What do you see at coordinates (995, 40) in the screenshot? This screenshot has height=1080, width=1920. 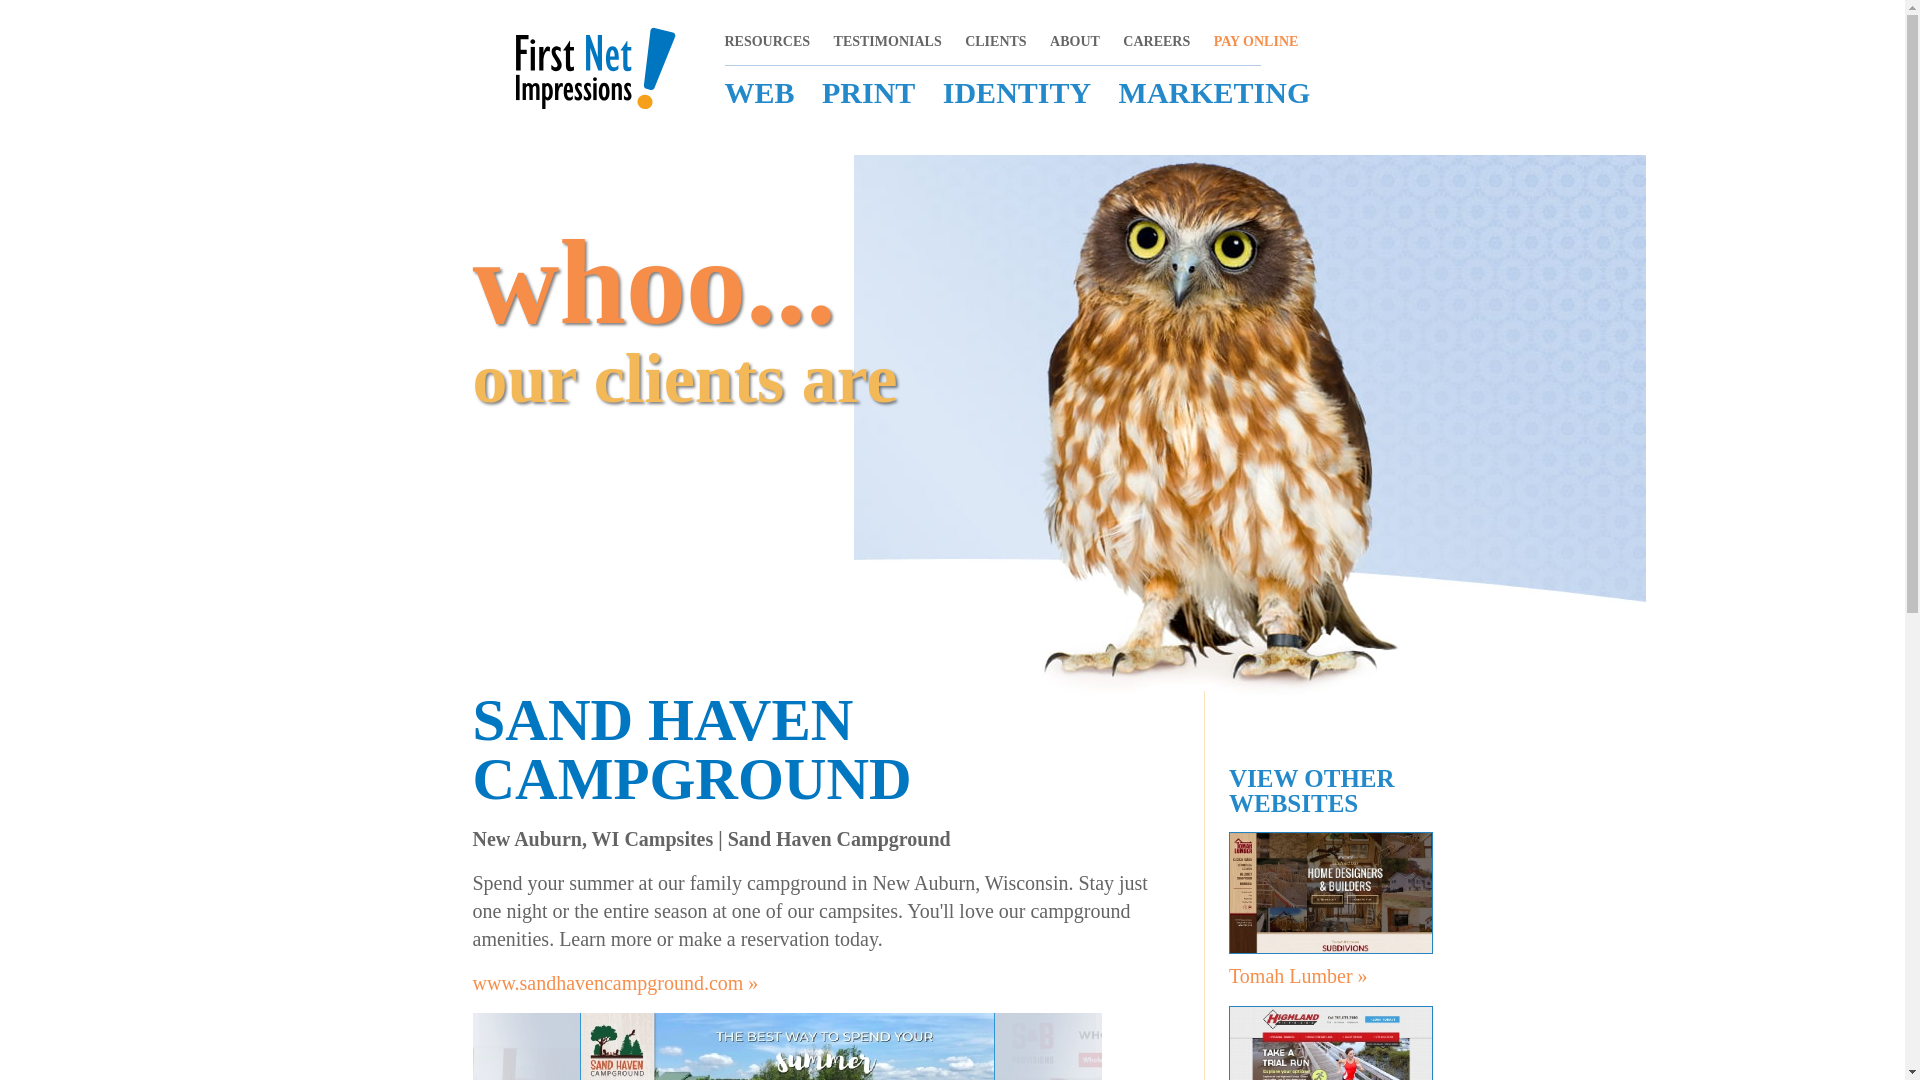 I see `CLIENTS` at bounding box center [995, 40].